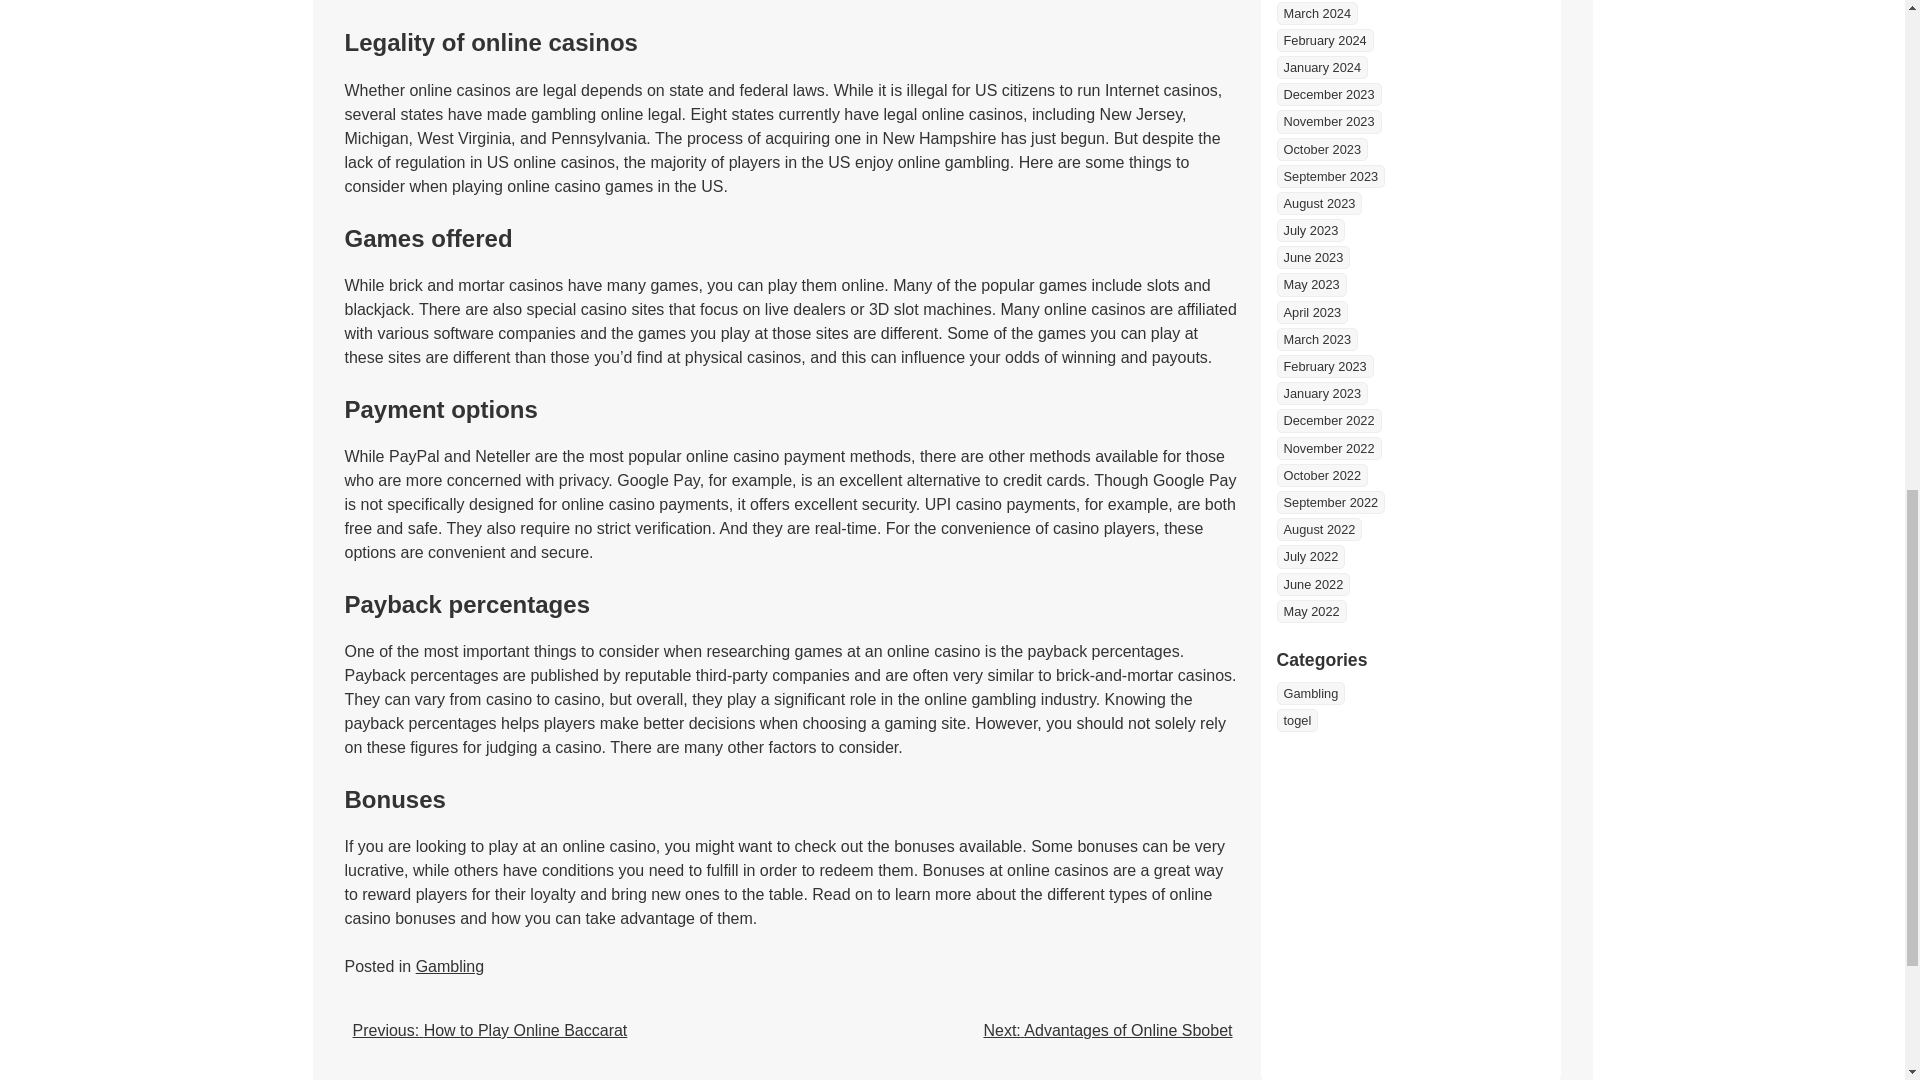  Describe the element at coordinates (1324, 40) in the screenshot. I see `February 2024` at that location.